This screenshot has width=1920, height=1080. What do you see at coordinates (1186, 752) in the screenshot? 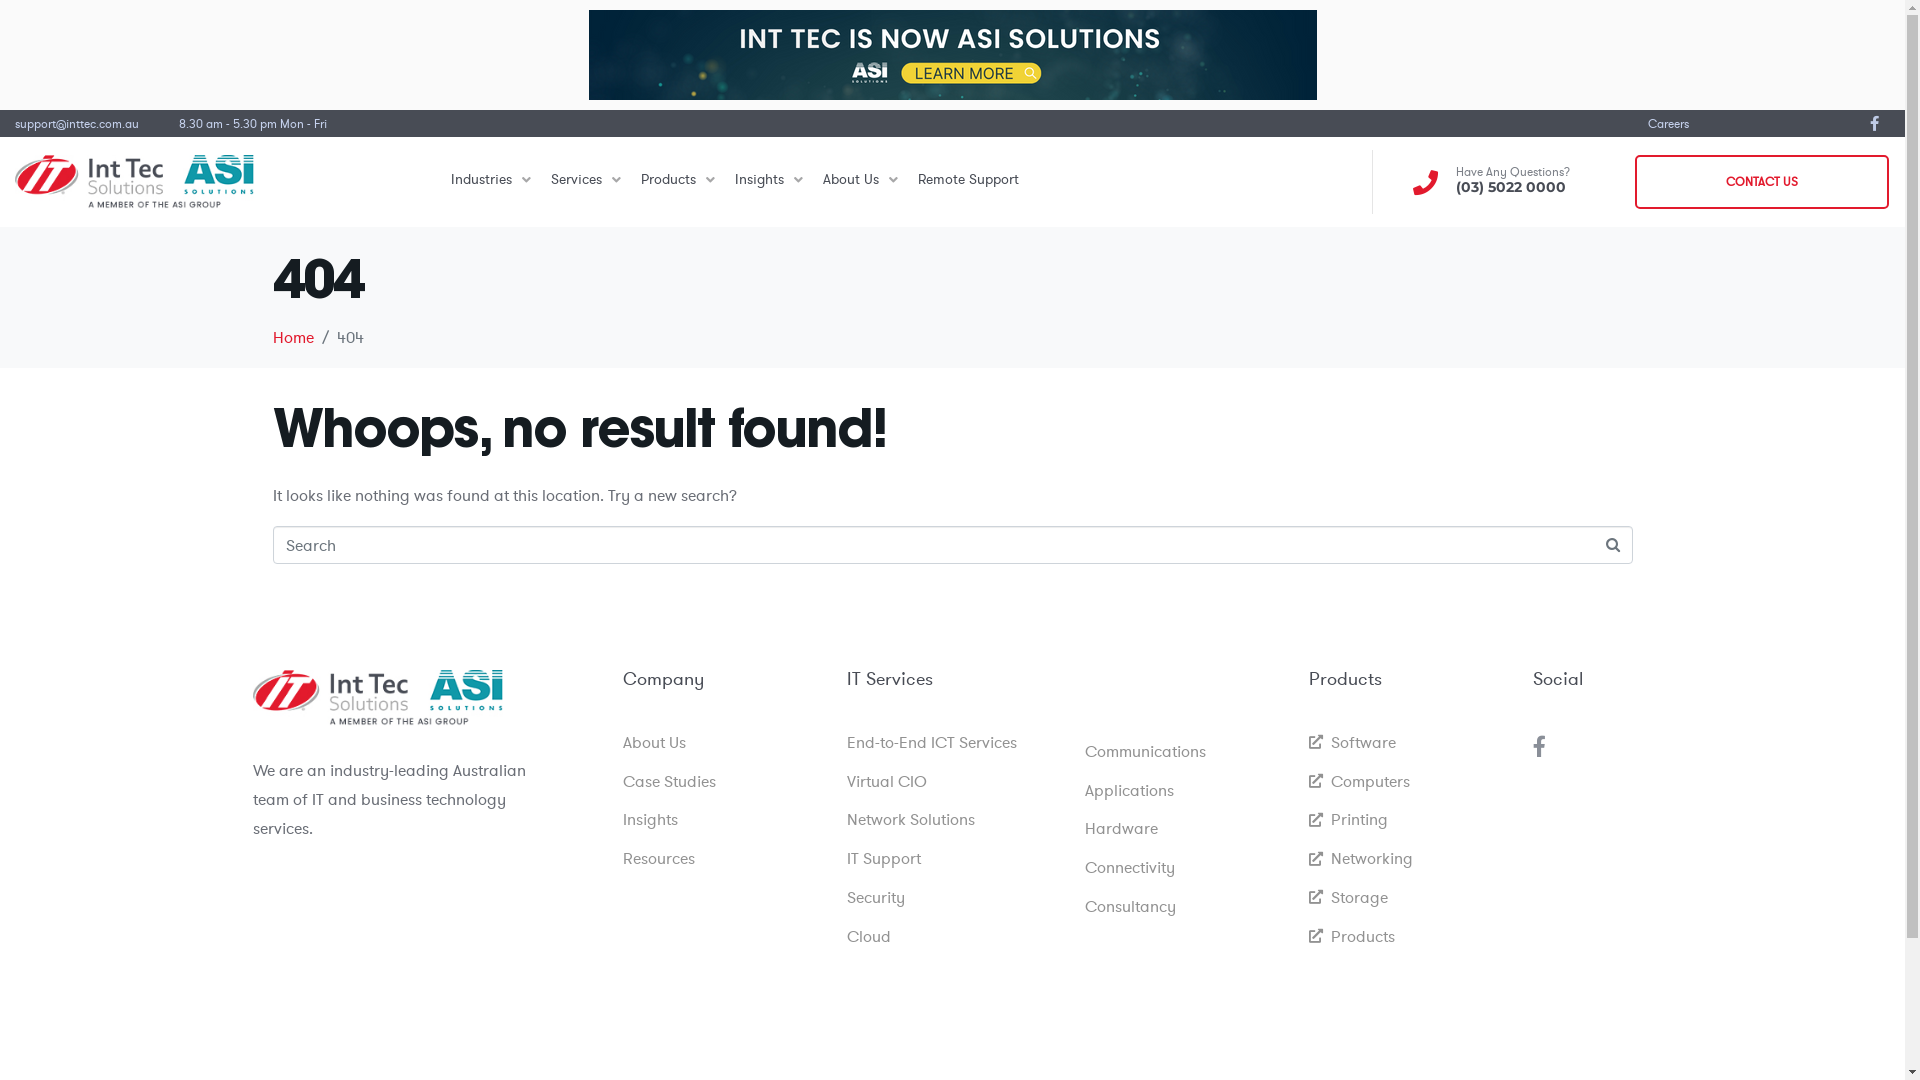
I see `Communications` at bounding box center [1186, 752].